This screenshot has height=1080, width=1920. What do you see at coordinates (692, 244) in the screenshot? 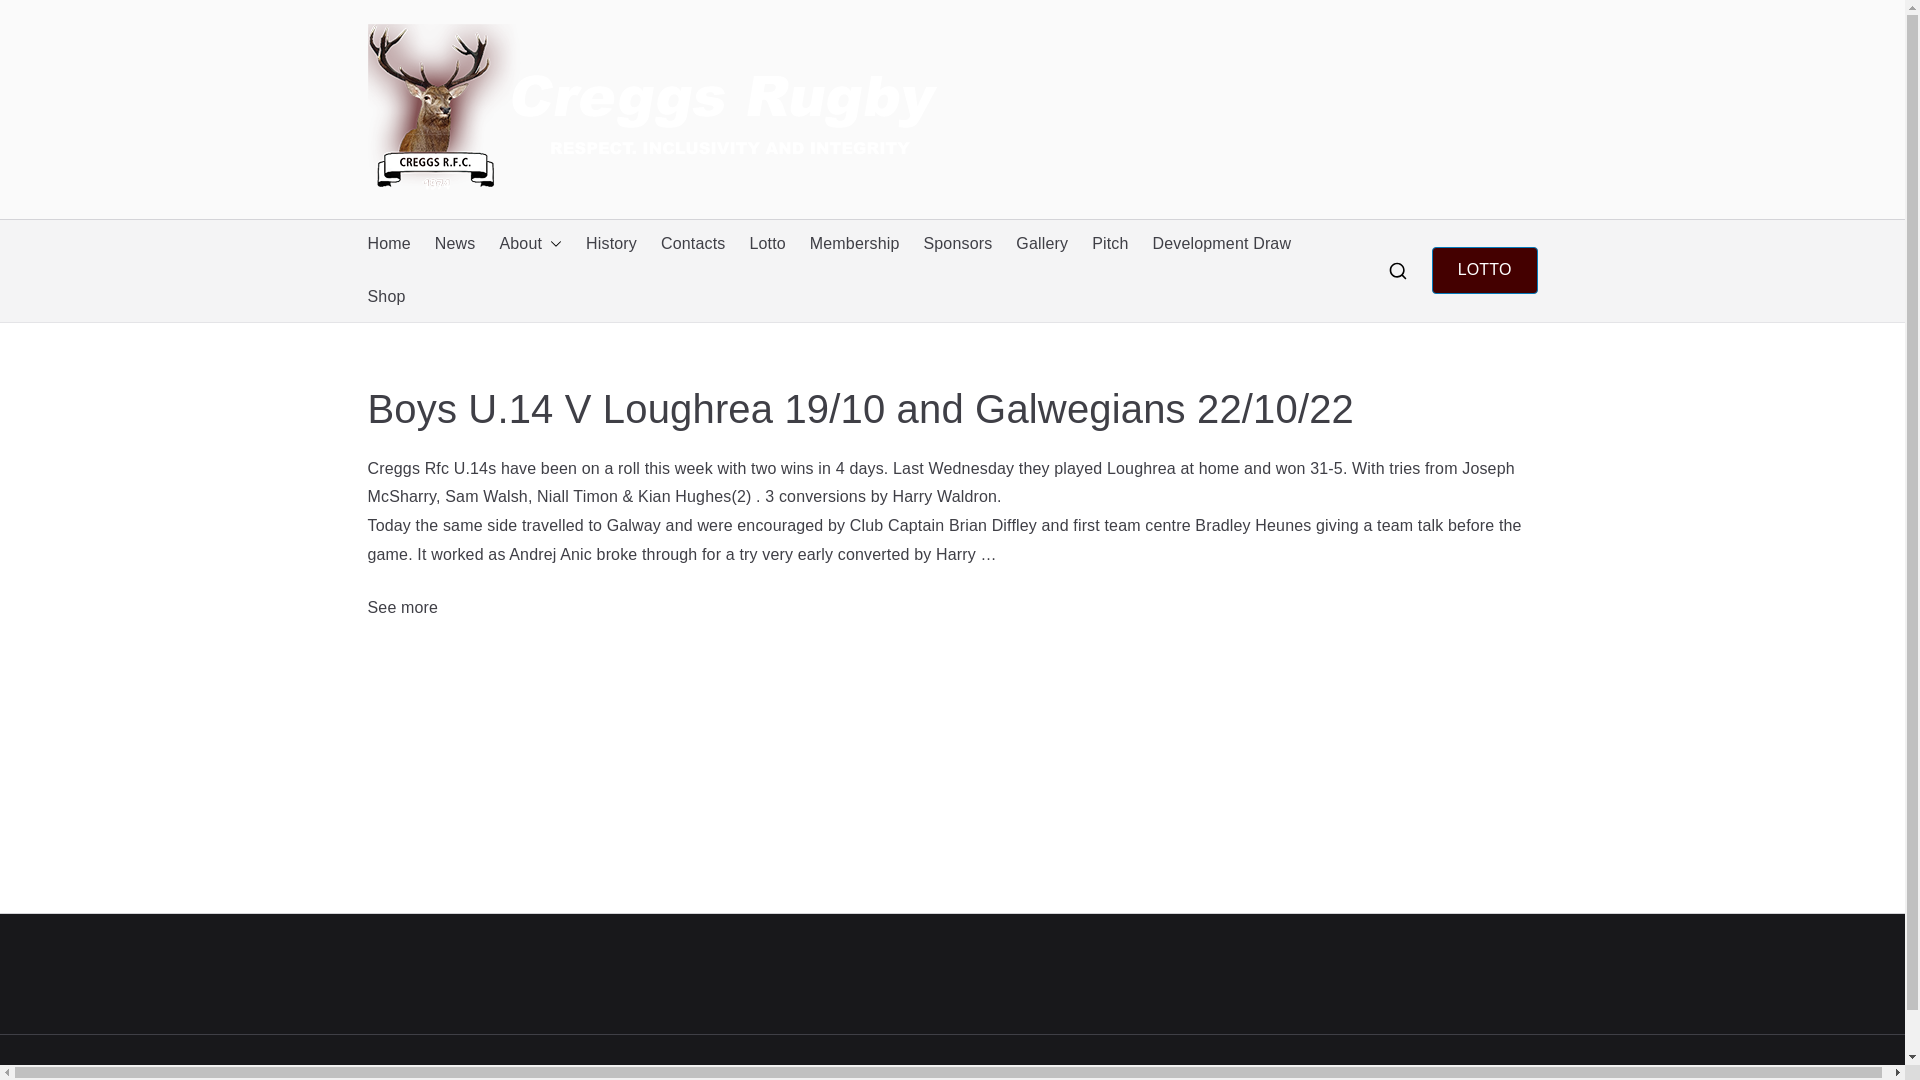
I see `Contacts` at bounding box center [692, 244].